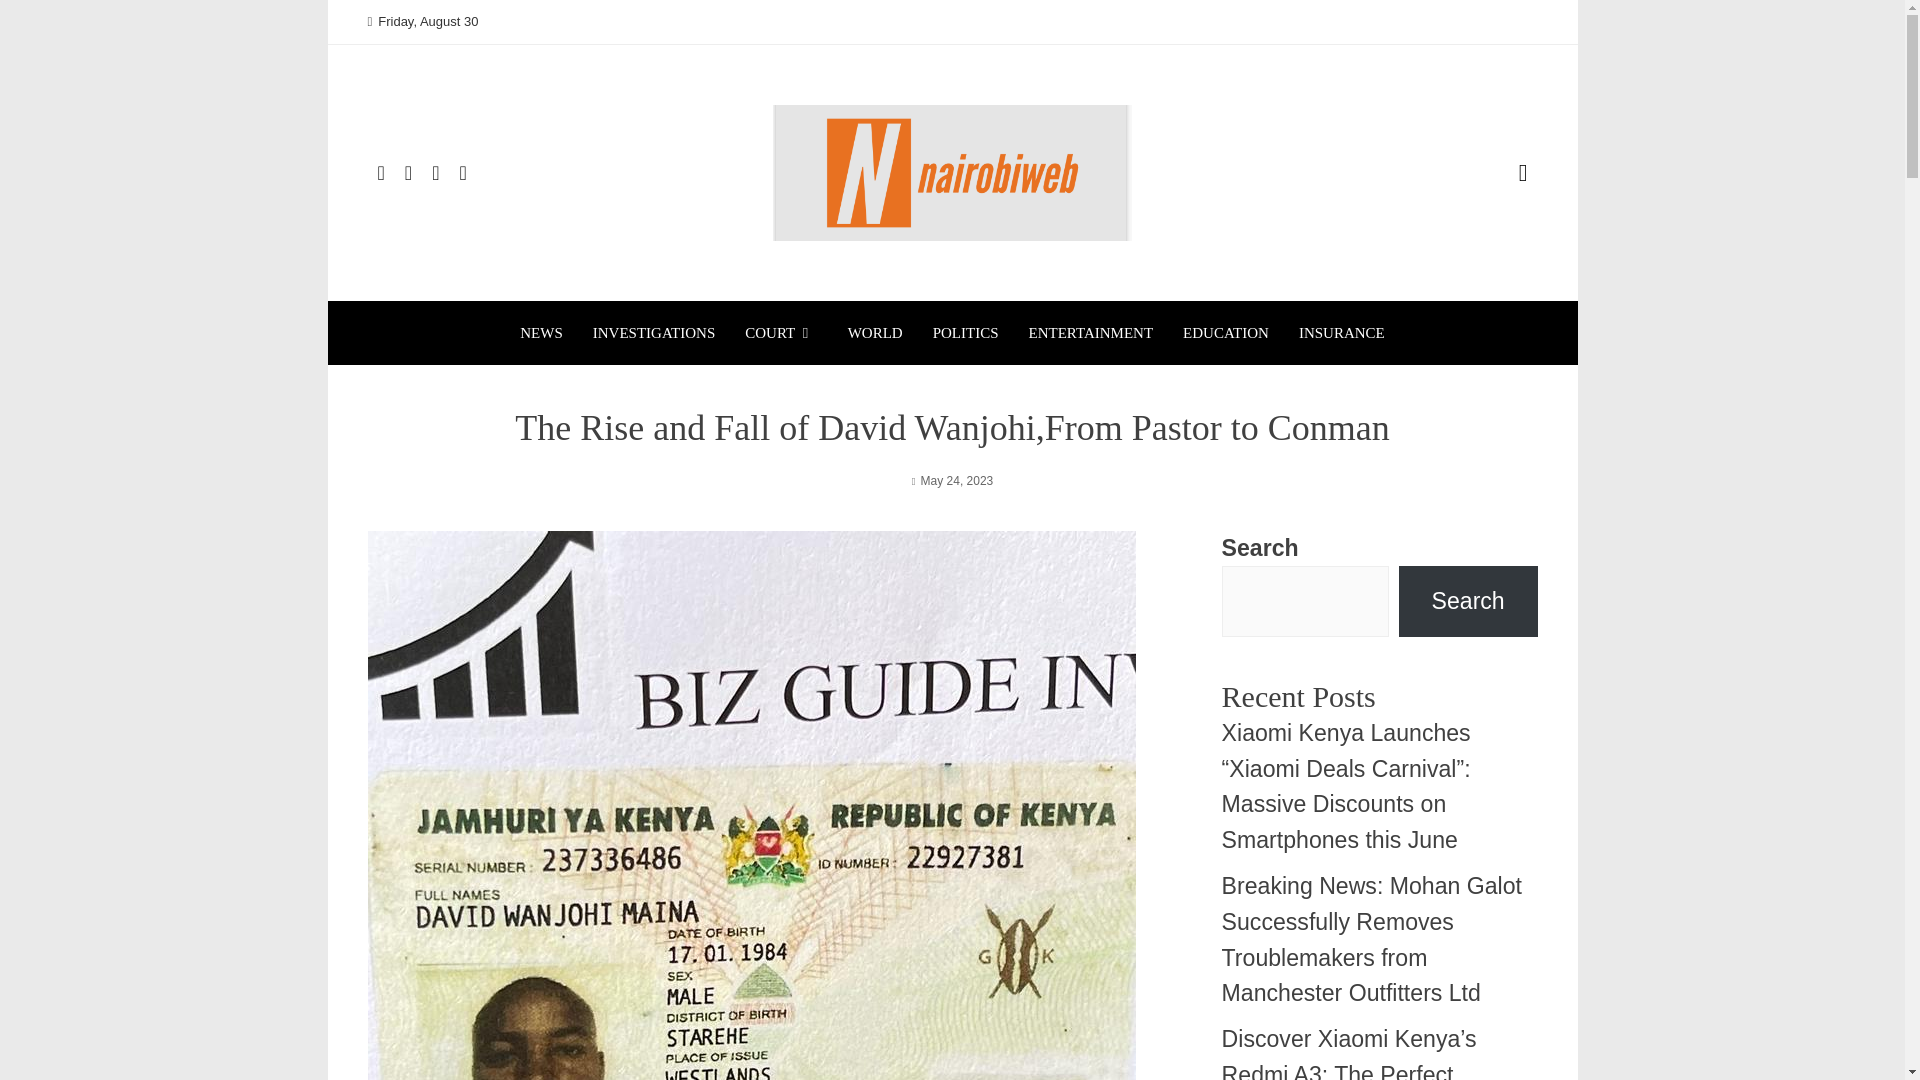 The width and height of the screenshot is (1920, 1080). I want to click on EDUCATION, so click(1226, 332).